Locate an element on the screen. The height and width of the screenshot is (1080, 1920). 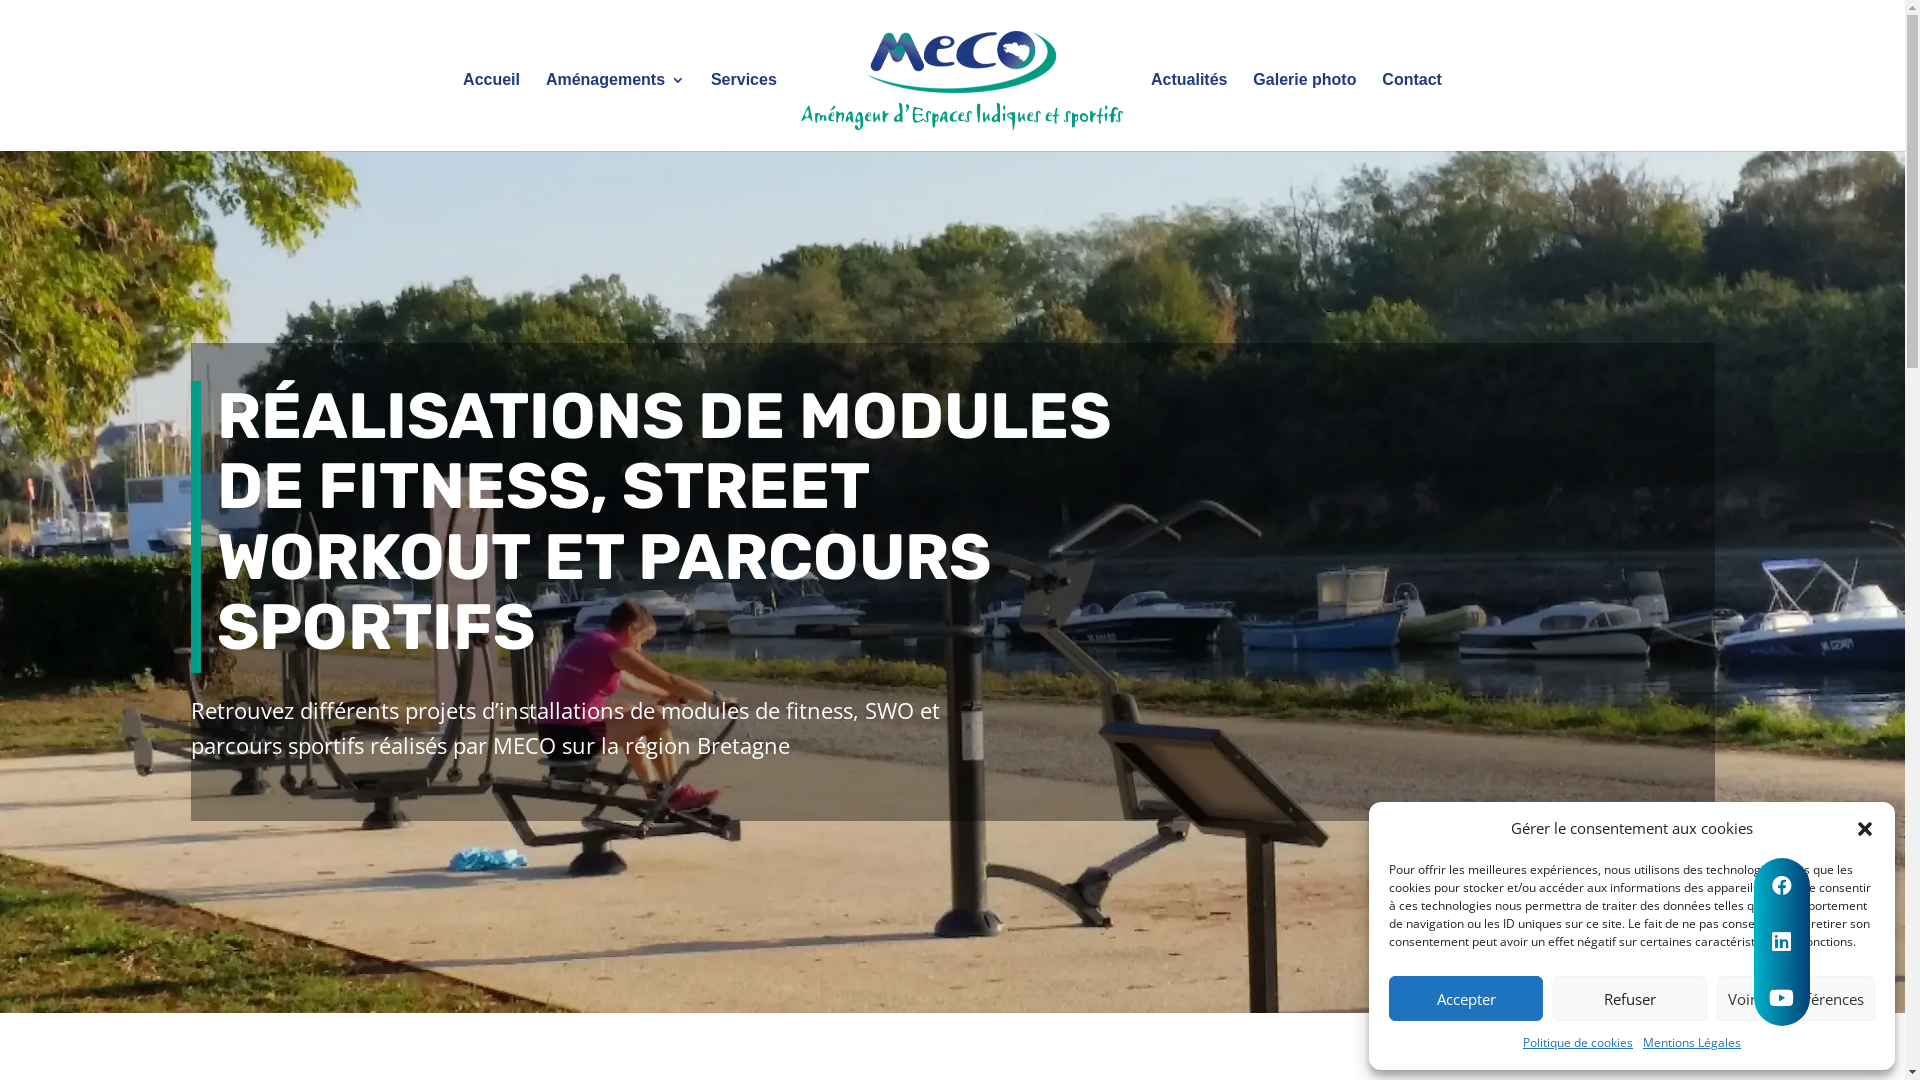
Accueil is located at coordinates (492, 112).